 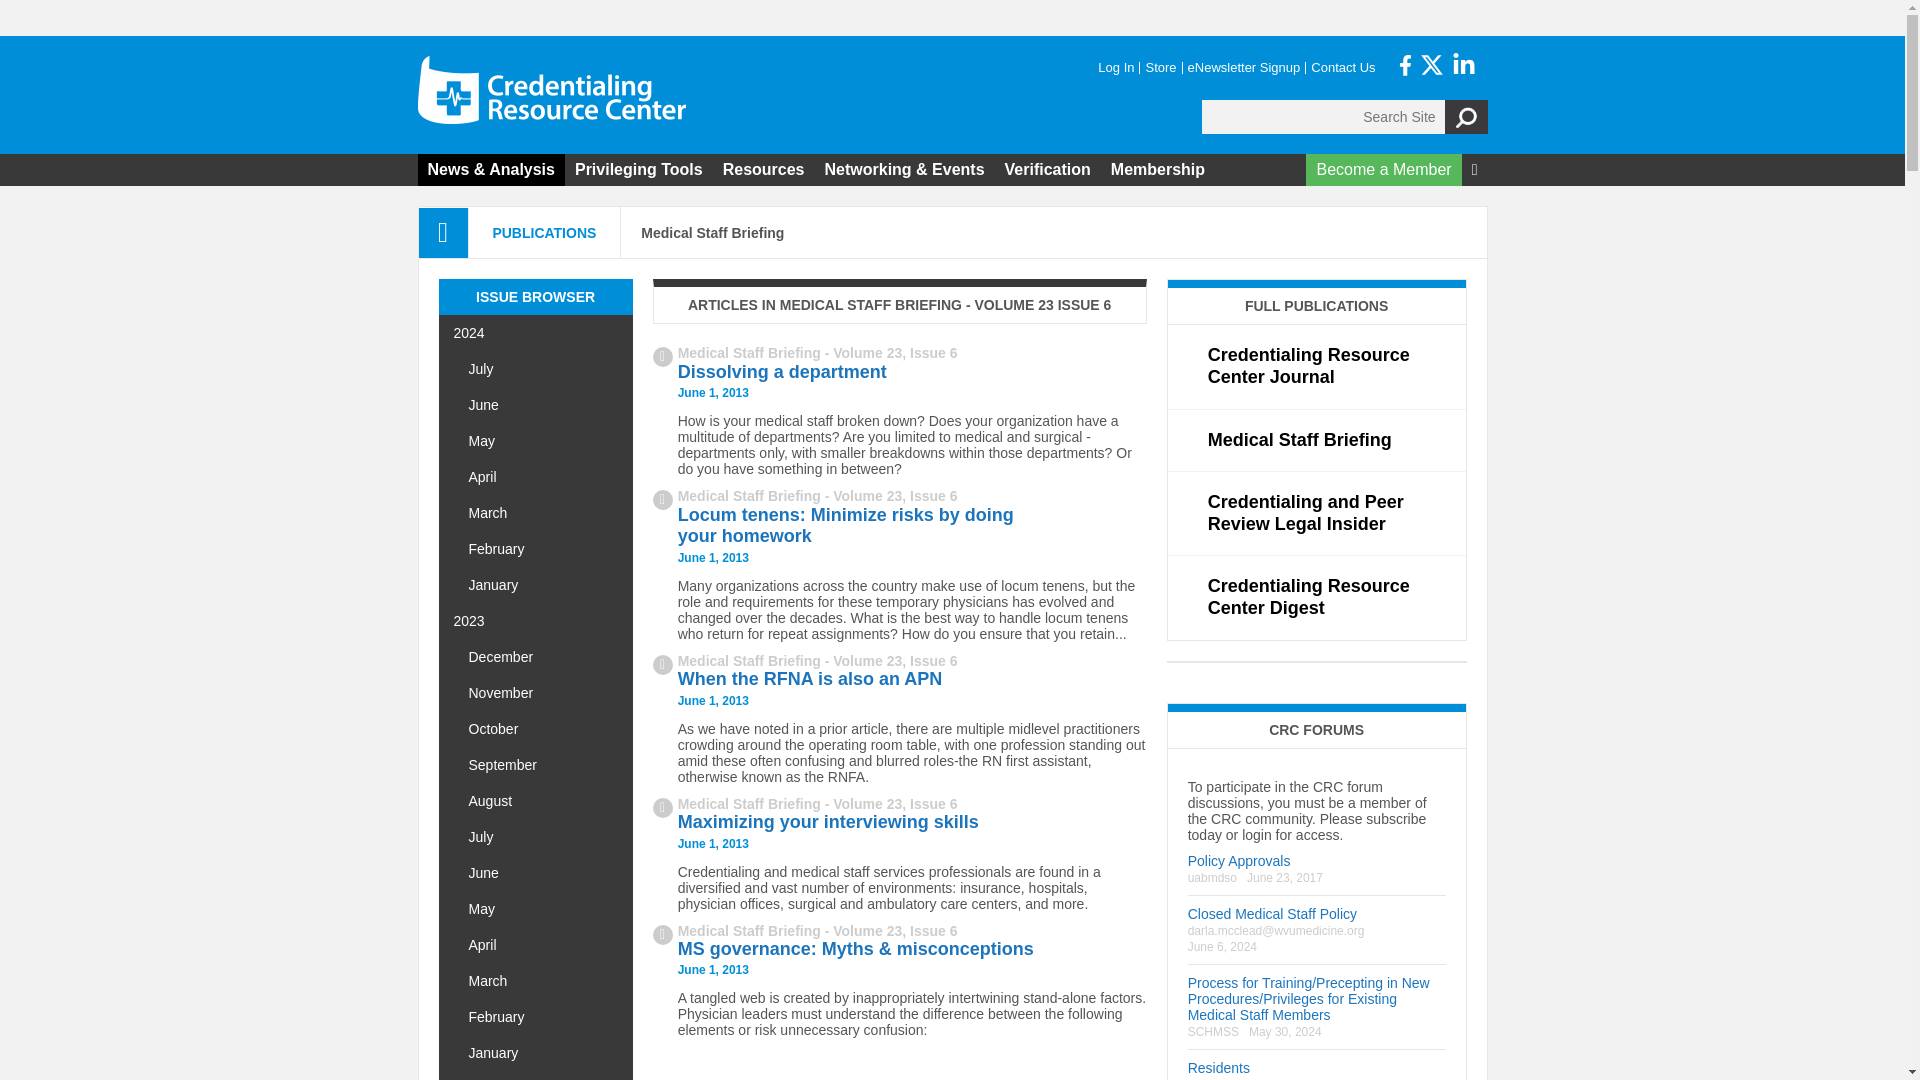 I want to click on Privileging Tools, so click(x=638, y=169).